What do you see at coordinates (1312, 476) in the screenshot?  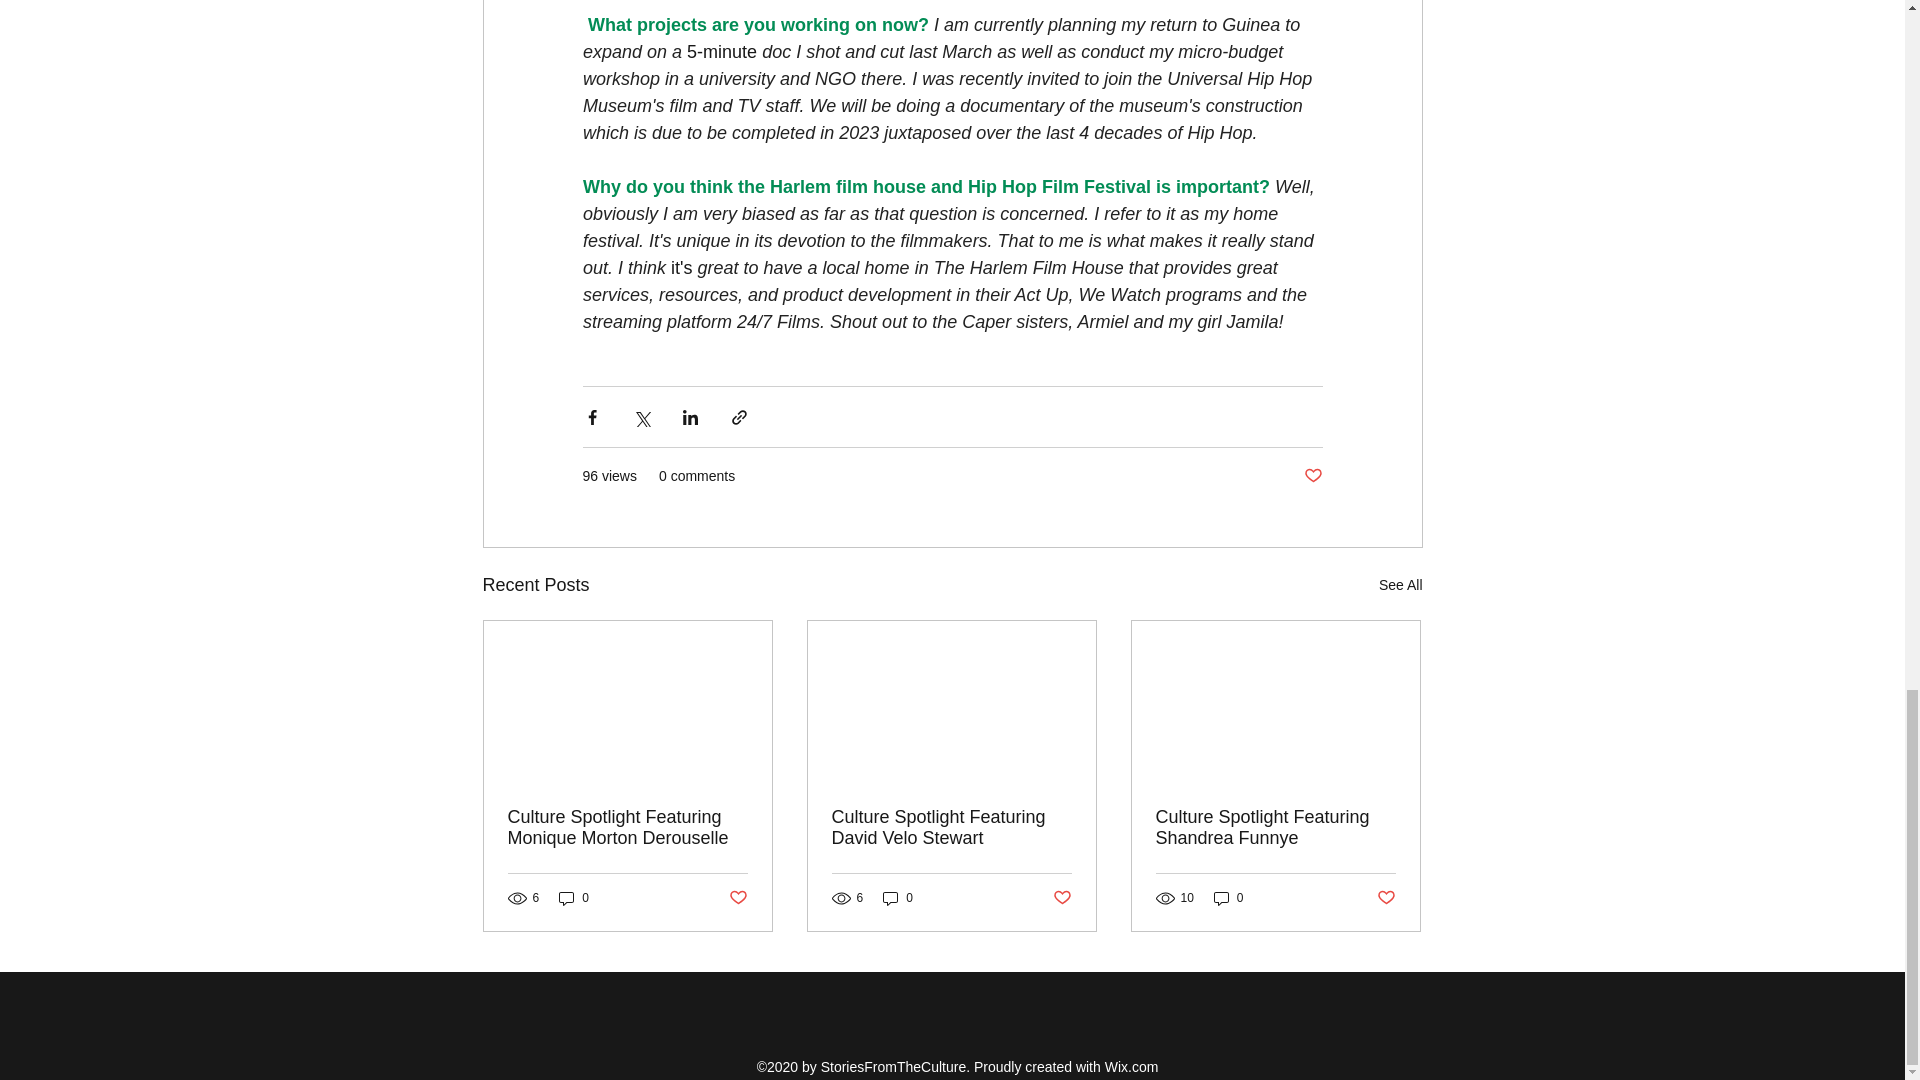 I see `Post not marked as liked` at bounding box center [1312, 476].